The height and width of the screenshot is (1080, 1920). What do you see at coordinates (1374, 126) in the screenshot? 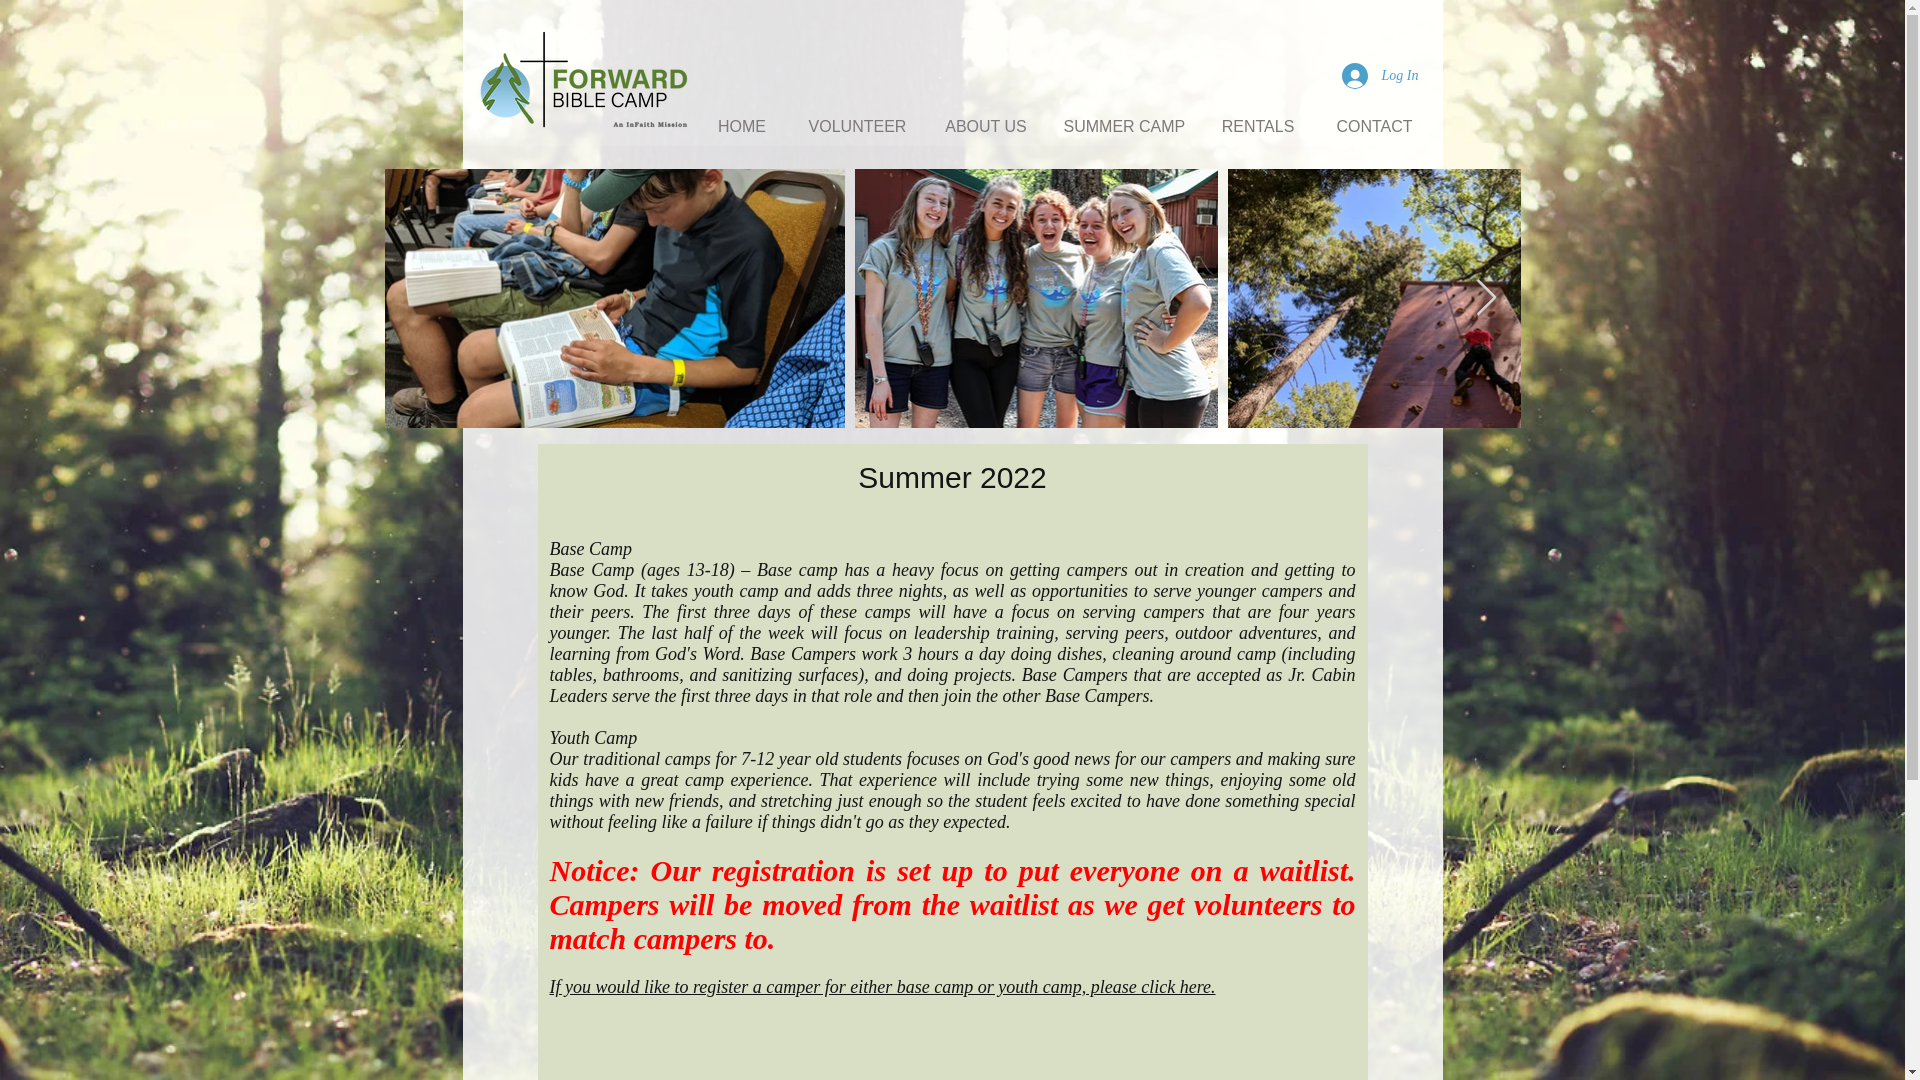
I see `CONTACT` at bounding box center [1374, 126].